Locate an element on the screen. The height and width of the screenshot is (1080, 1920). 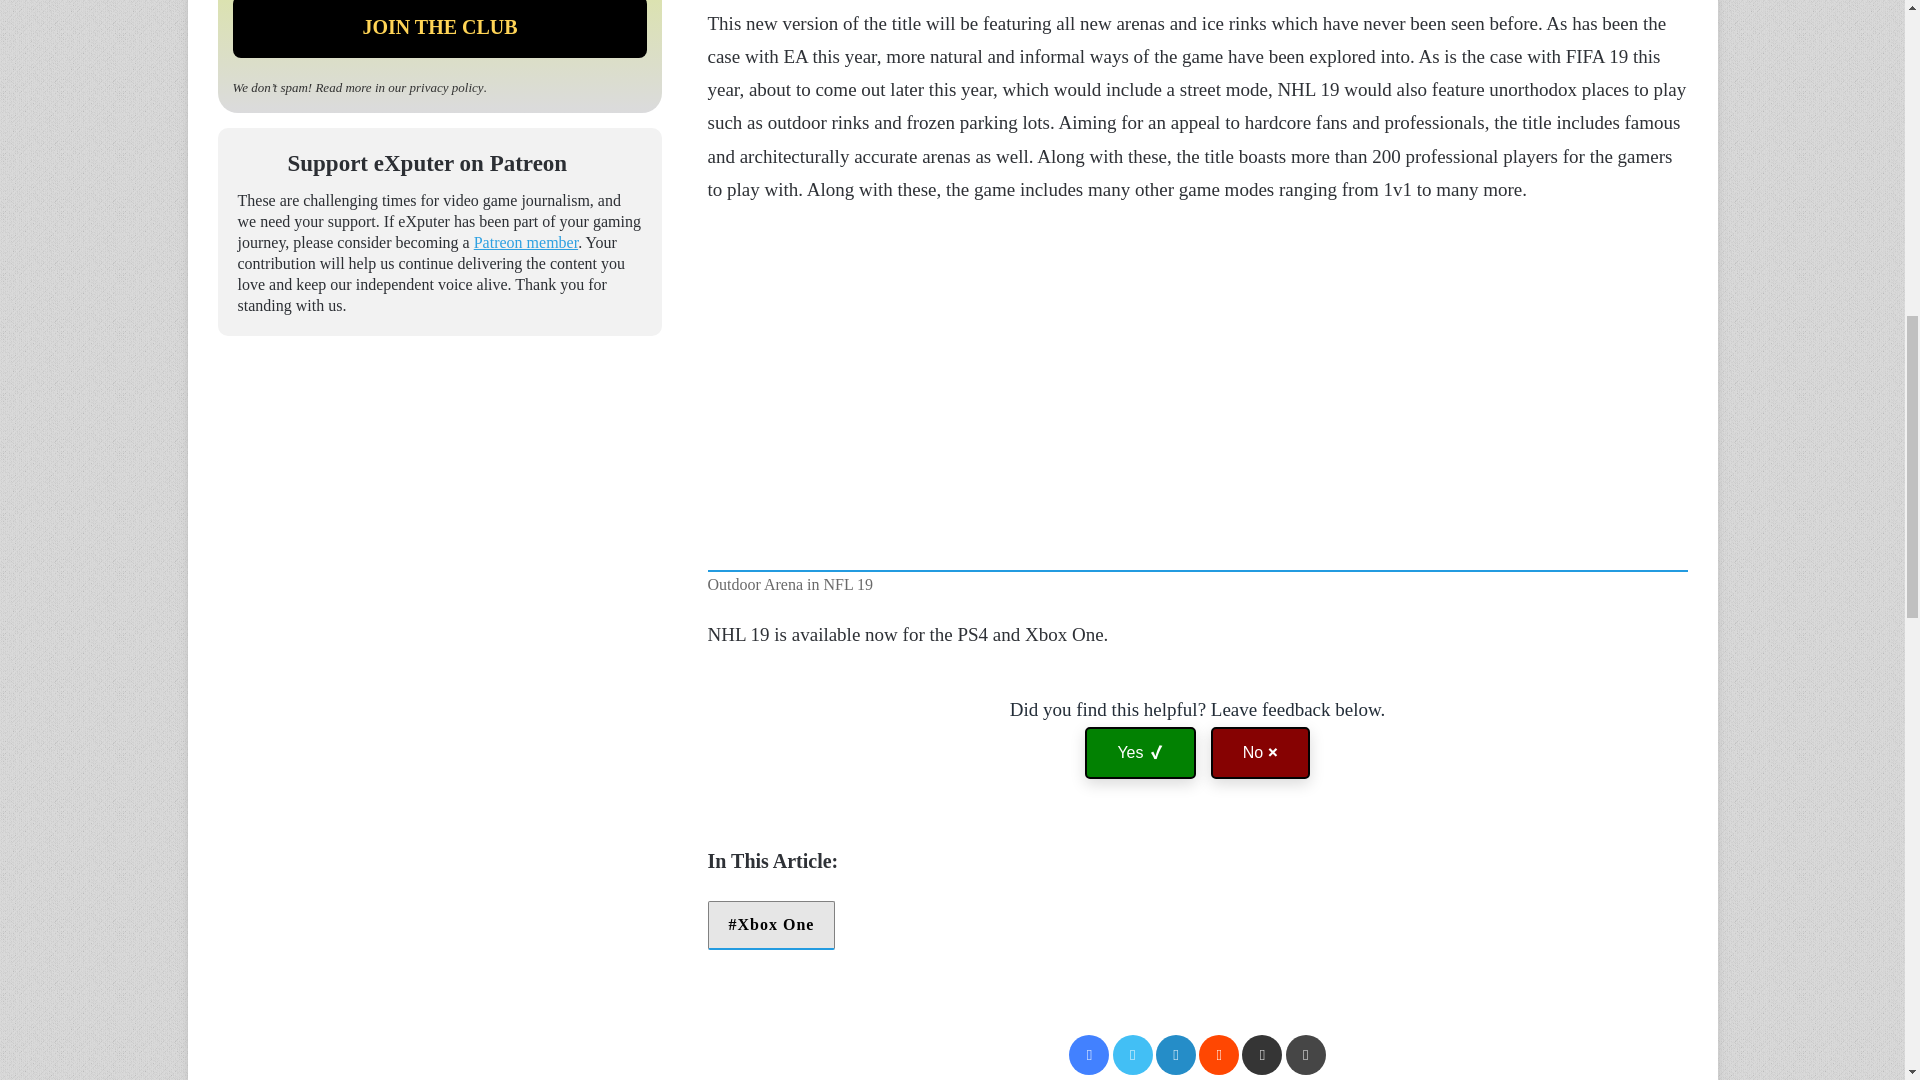
JOIN THE  CLUB is located at coordinates (440, 29).